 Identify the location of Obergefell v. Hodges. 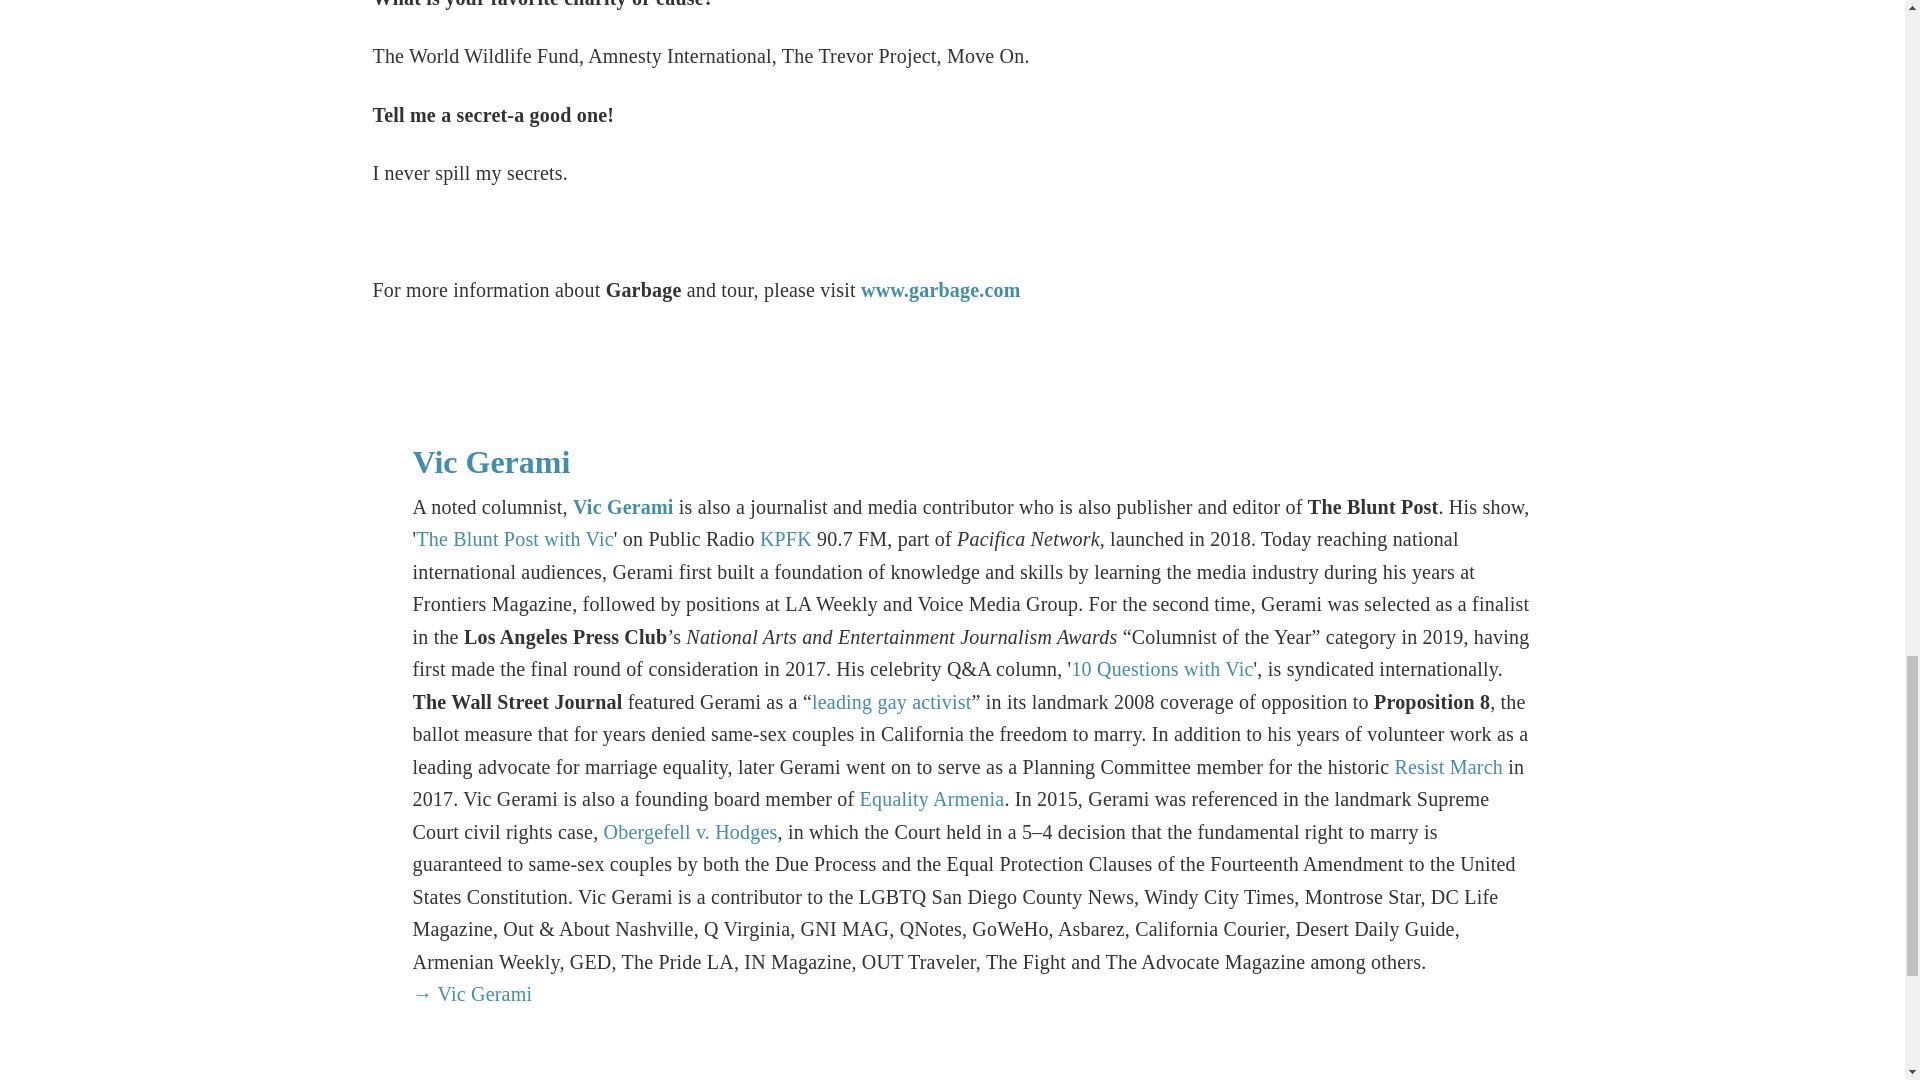
(690, 832).